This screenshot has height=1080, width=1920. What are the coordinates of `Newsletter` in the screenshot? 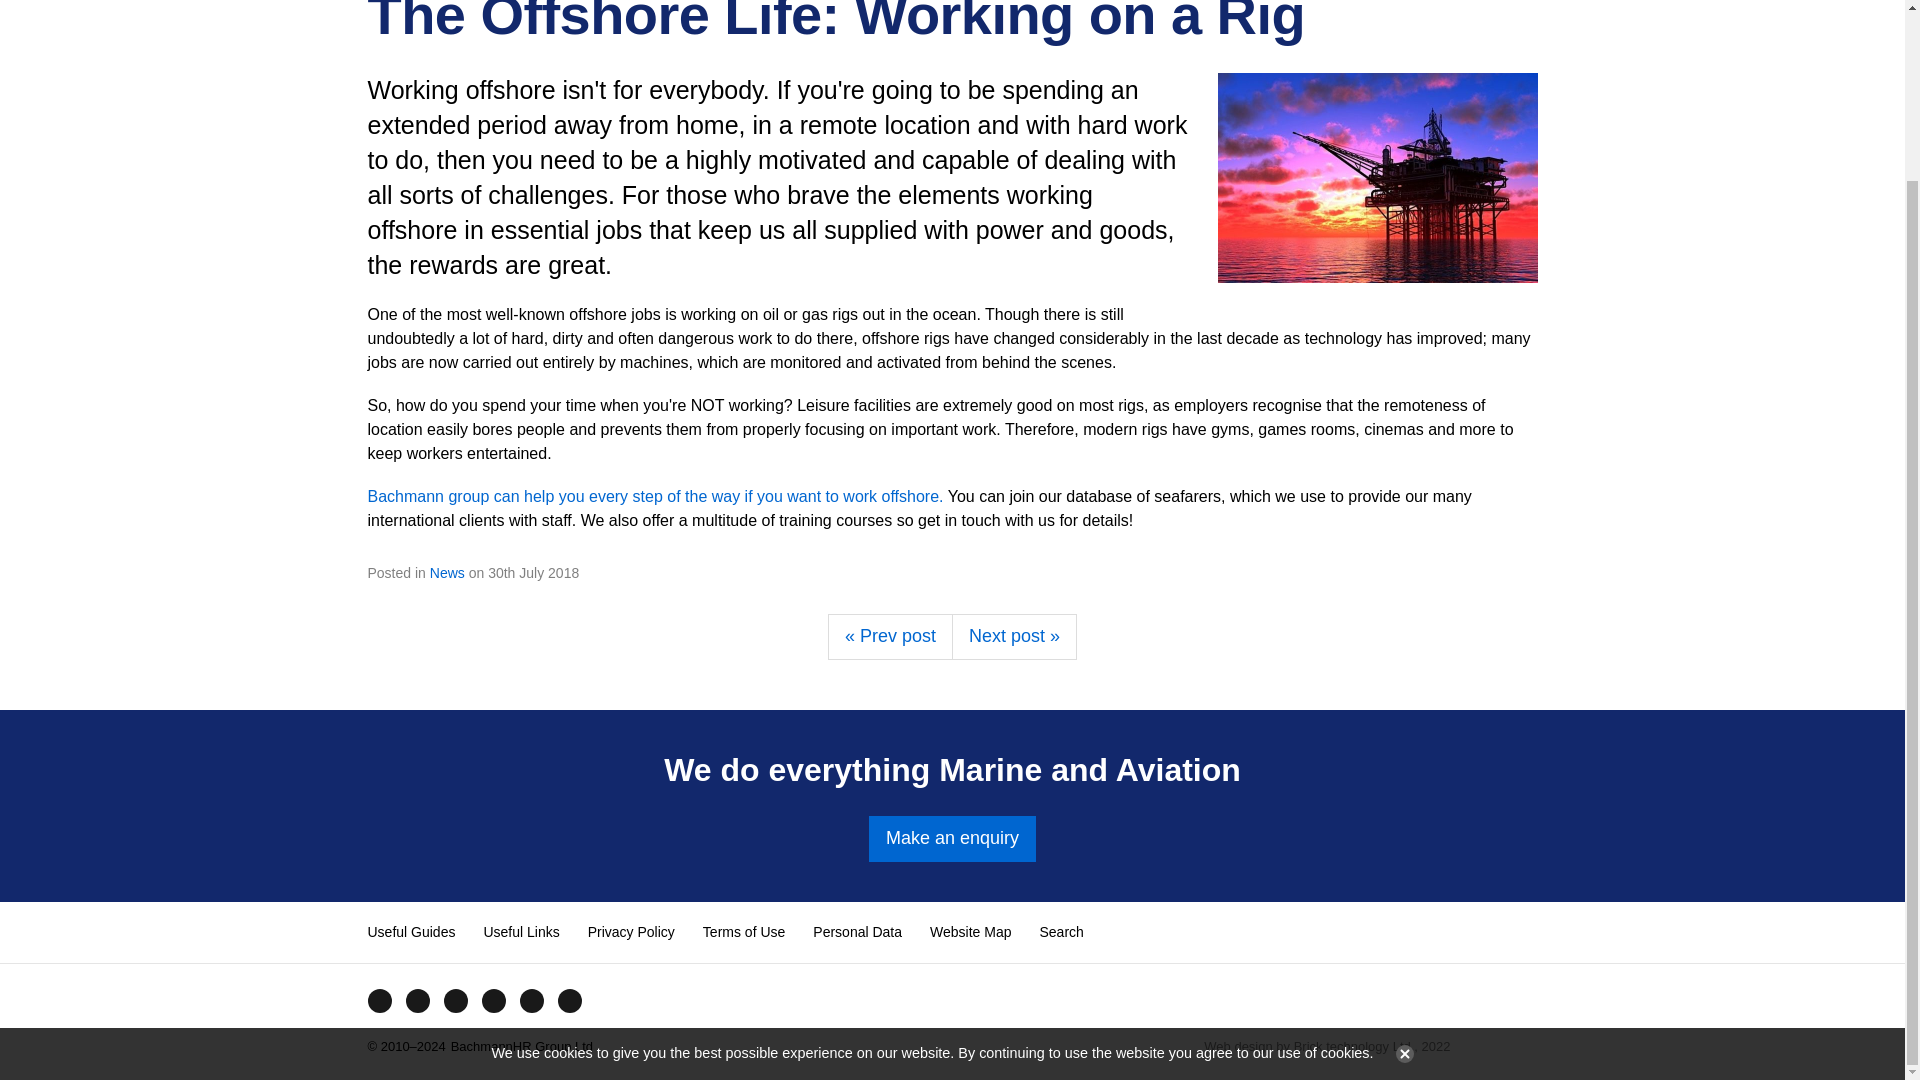 It's located at (568, 1000).